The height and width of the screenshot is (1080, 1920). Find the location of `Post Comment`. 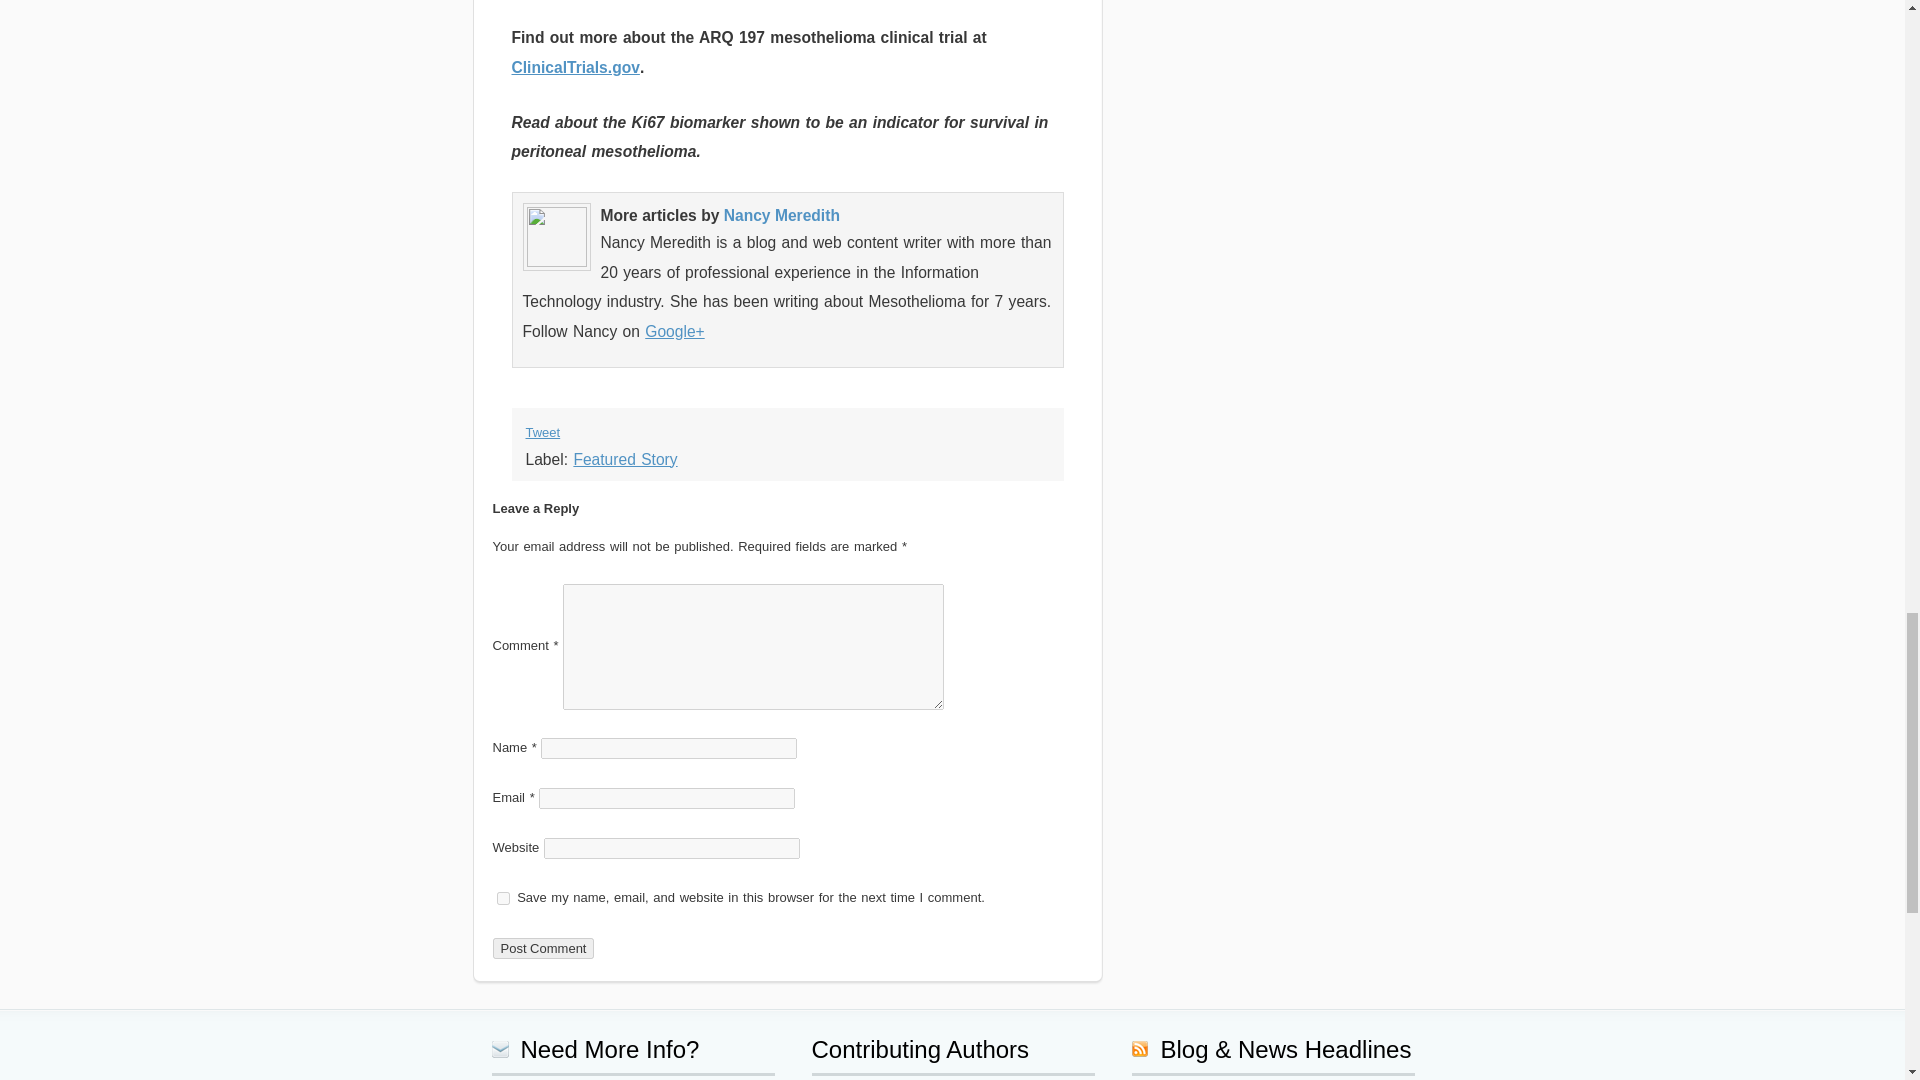

Post Comment is located at coordinates (542, 948).